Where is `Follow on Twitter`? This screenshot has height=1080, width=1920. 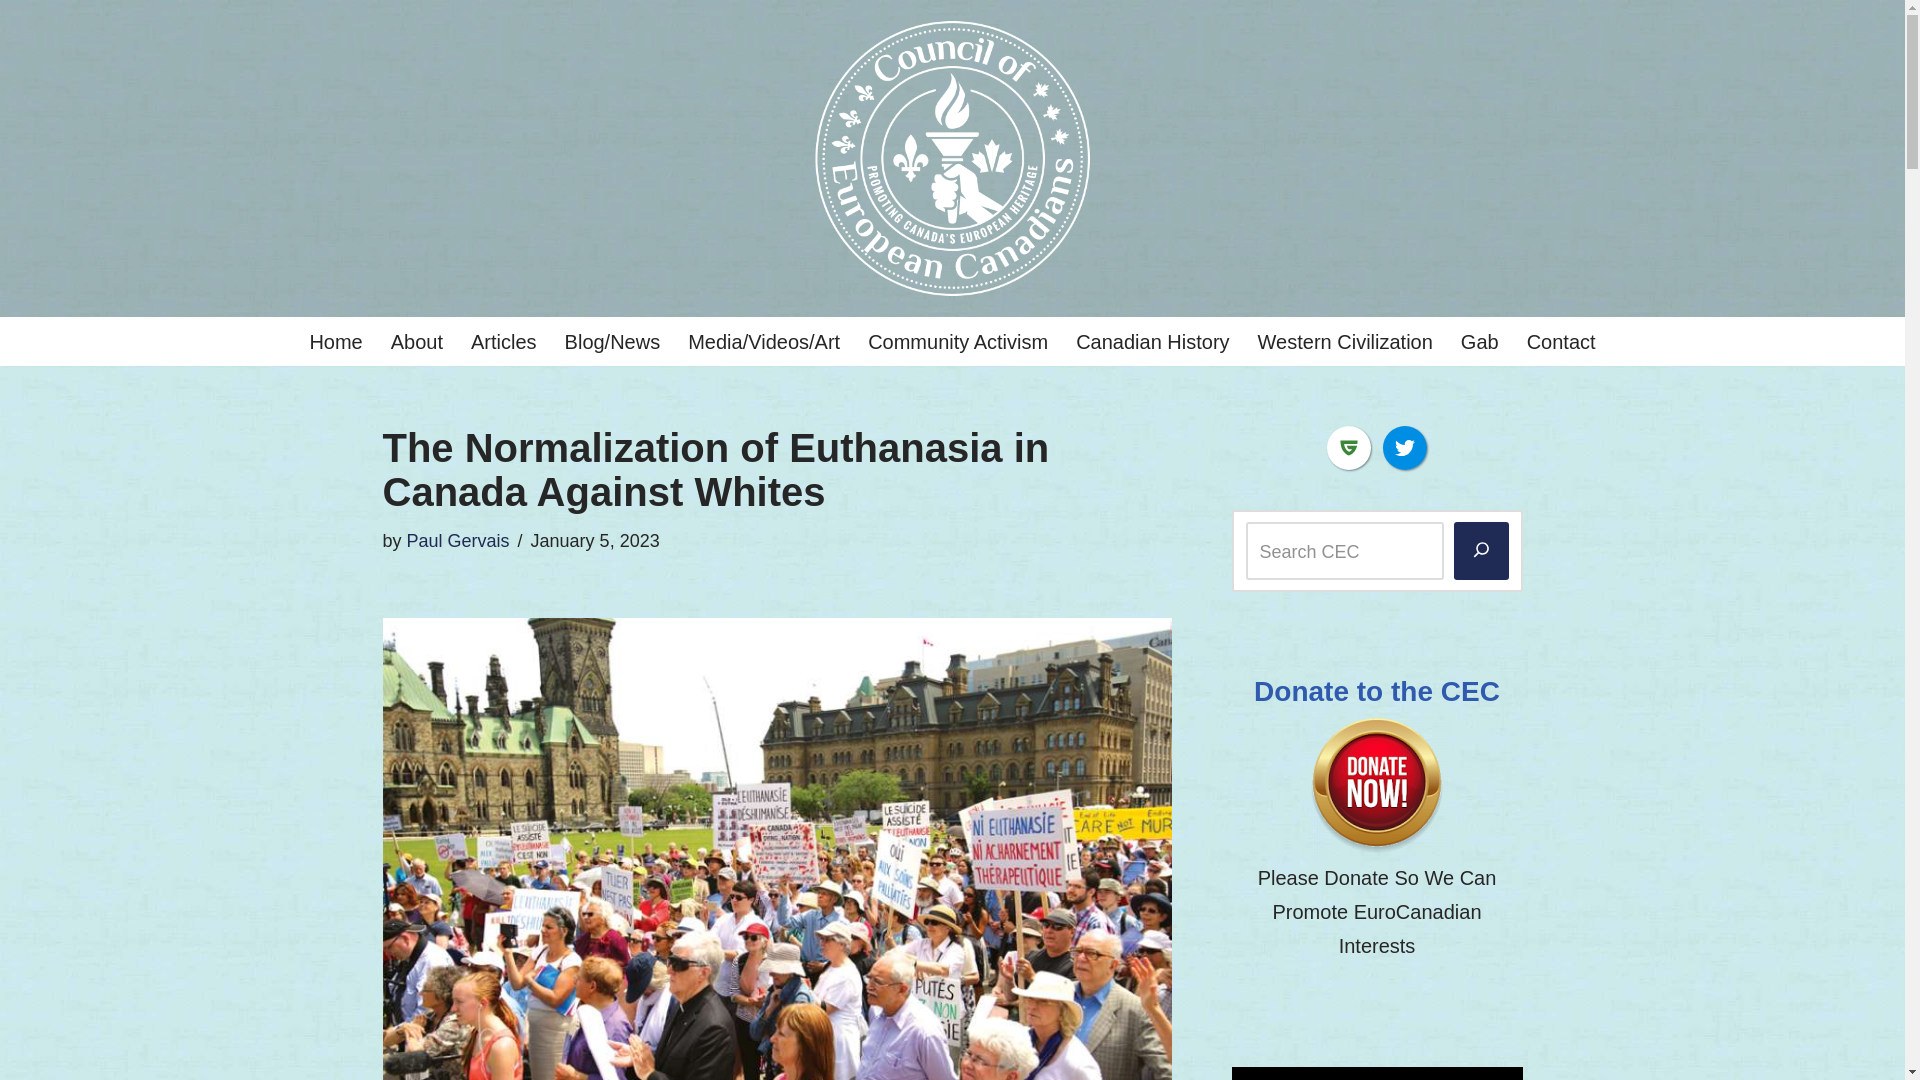 Follow on Twitter is located at coordinates (1404, 447).